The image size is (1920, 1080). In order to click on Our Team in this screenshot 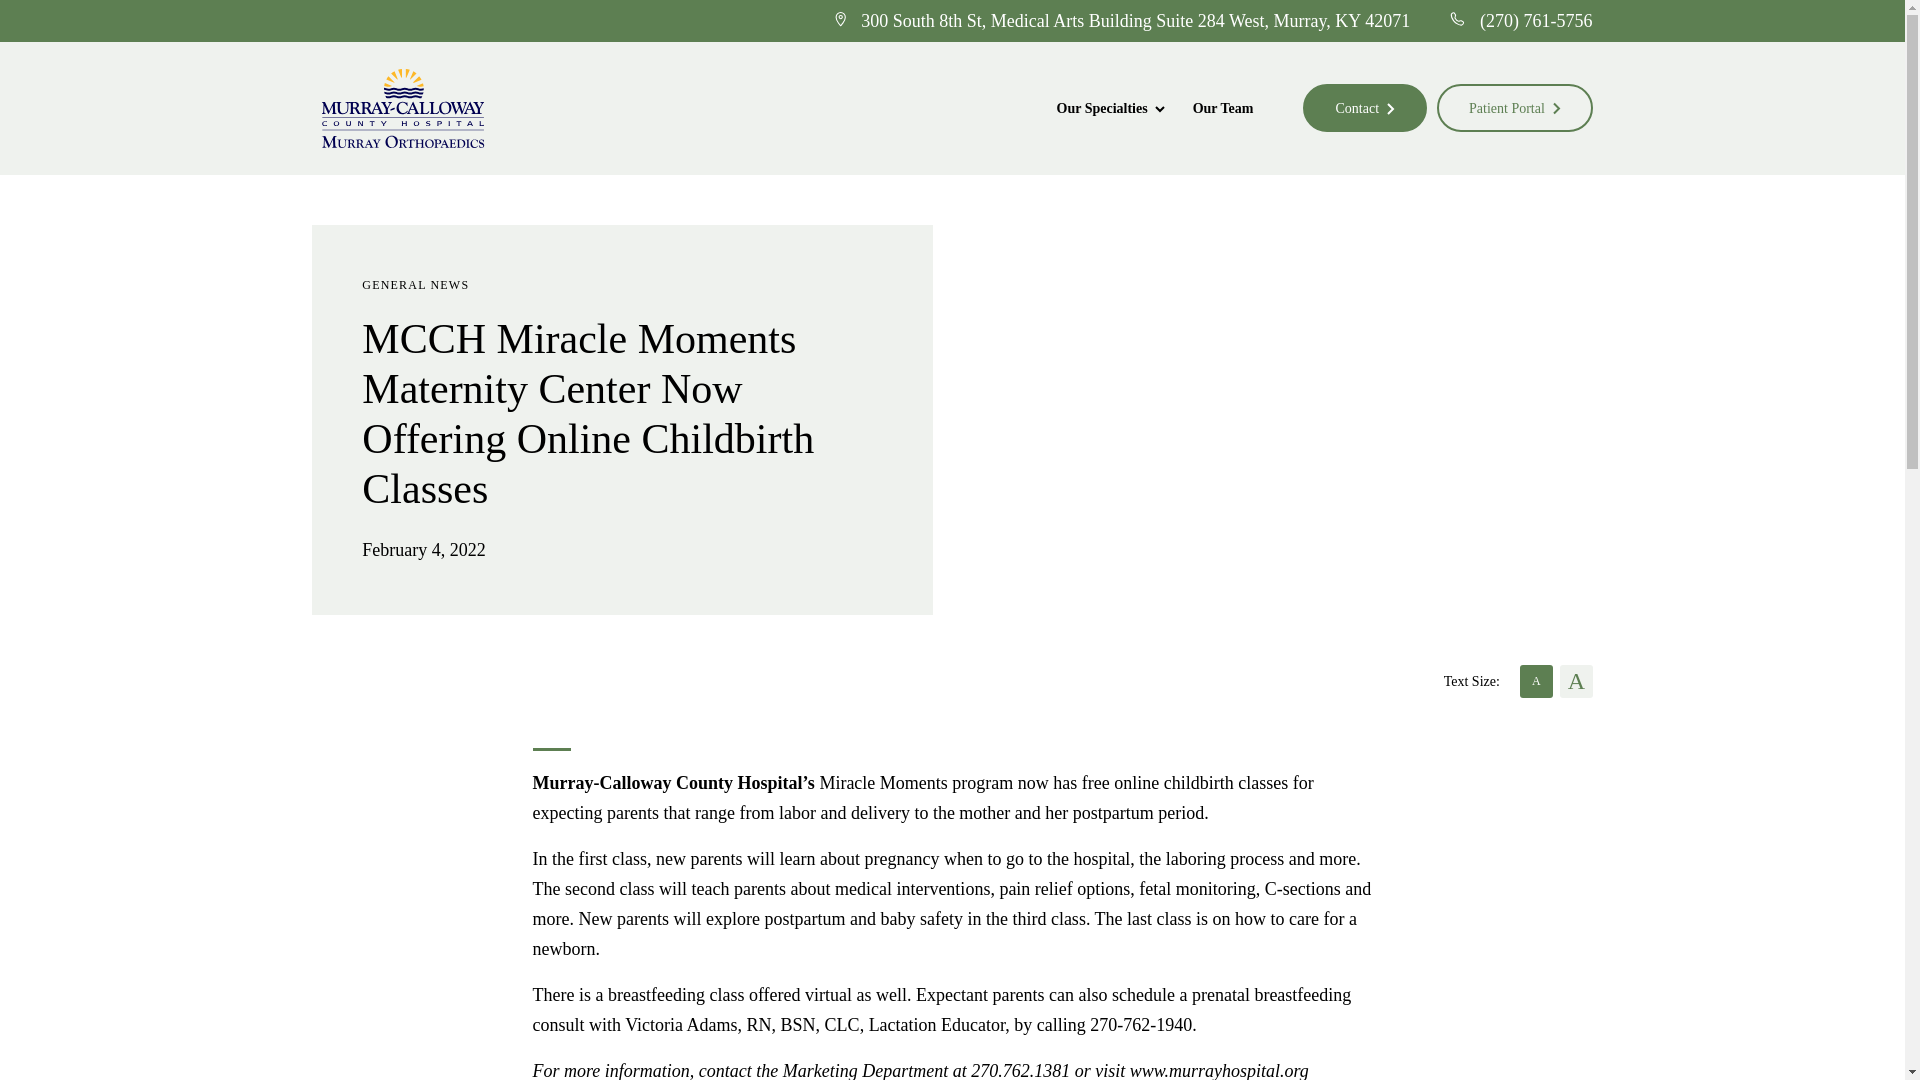, I will do `click(1222, 109)`.